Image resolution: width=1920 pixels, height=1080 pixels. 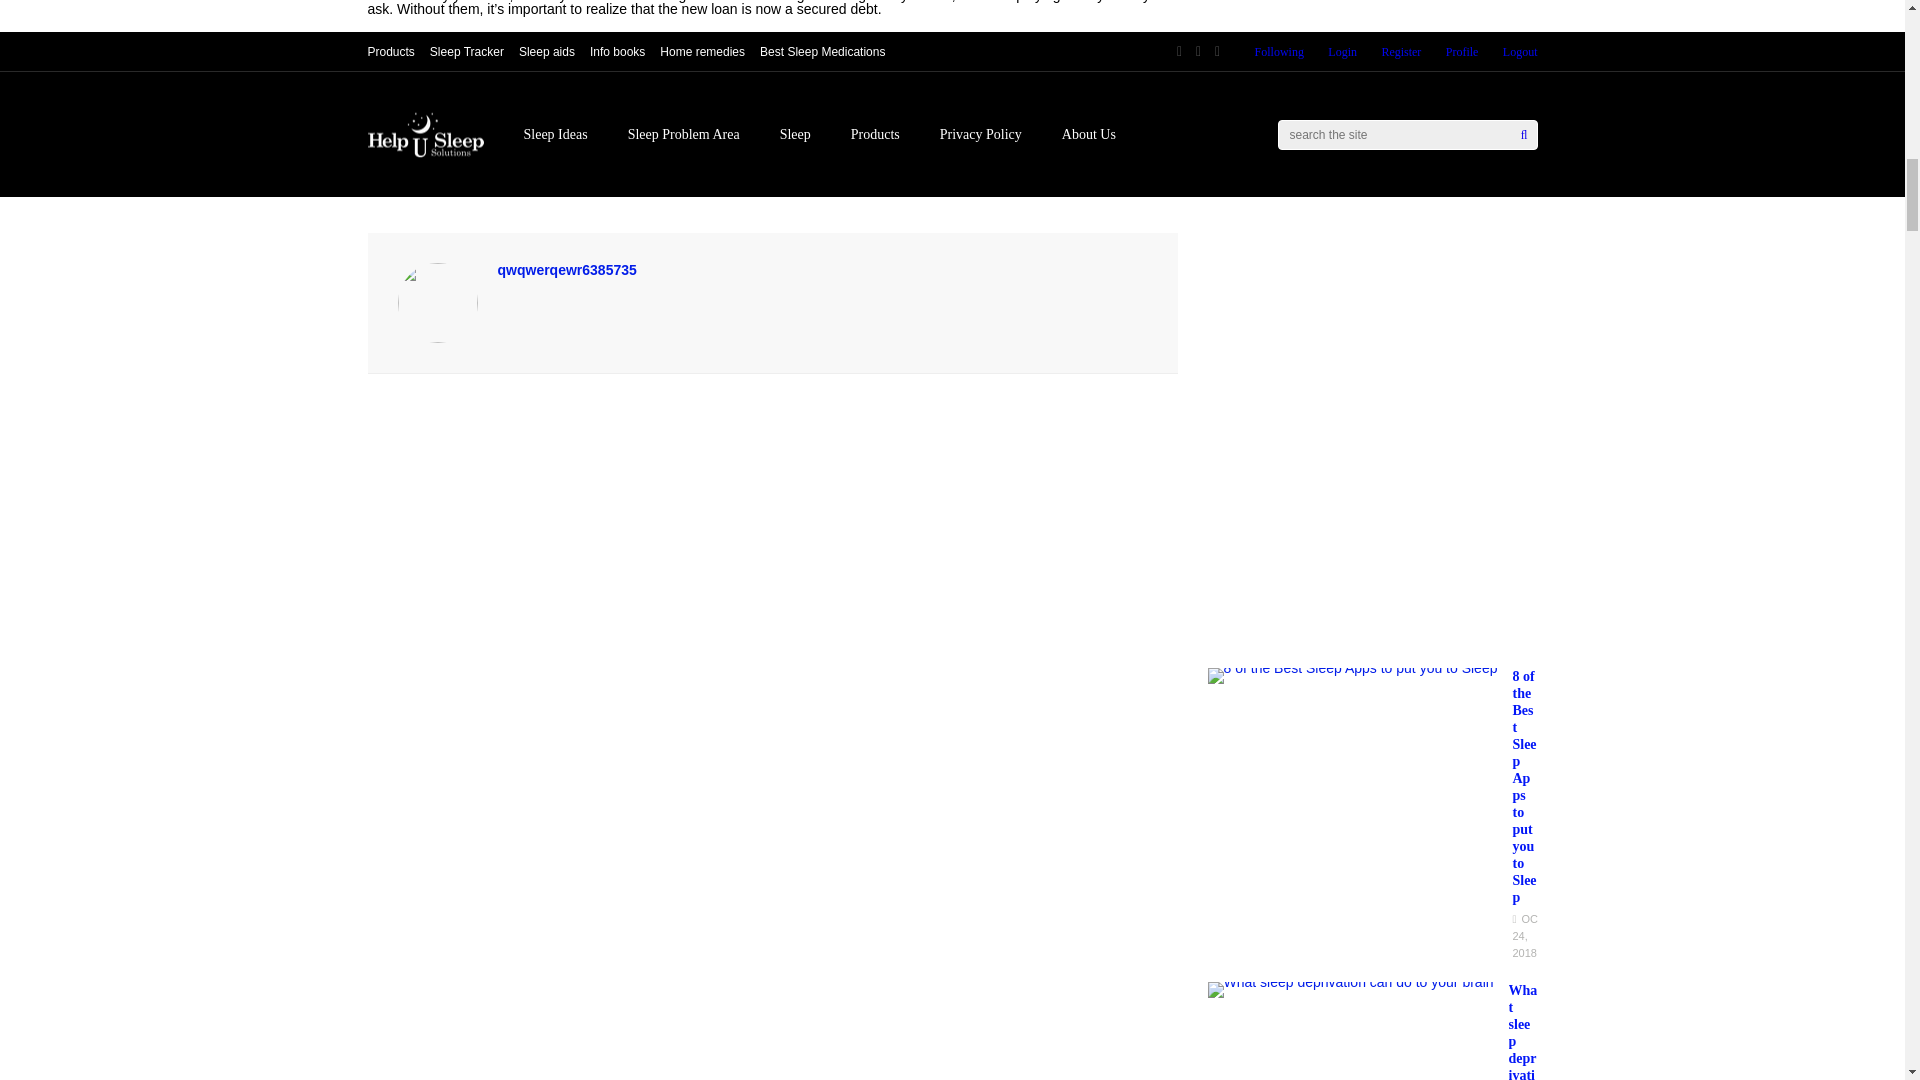 What do you see at coordinates (826, 131) in the screenshot?
I see `Click to share on Twitter` at bounding box center [826, 131].